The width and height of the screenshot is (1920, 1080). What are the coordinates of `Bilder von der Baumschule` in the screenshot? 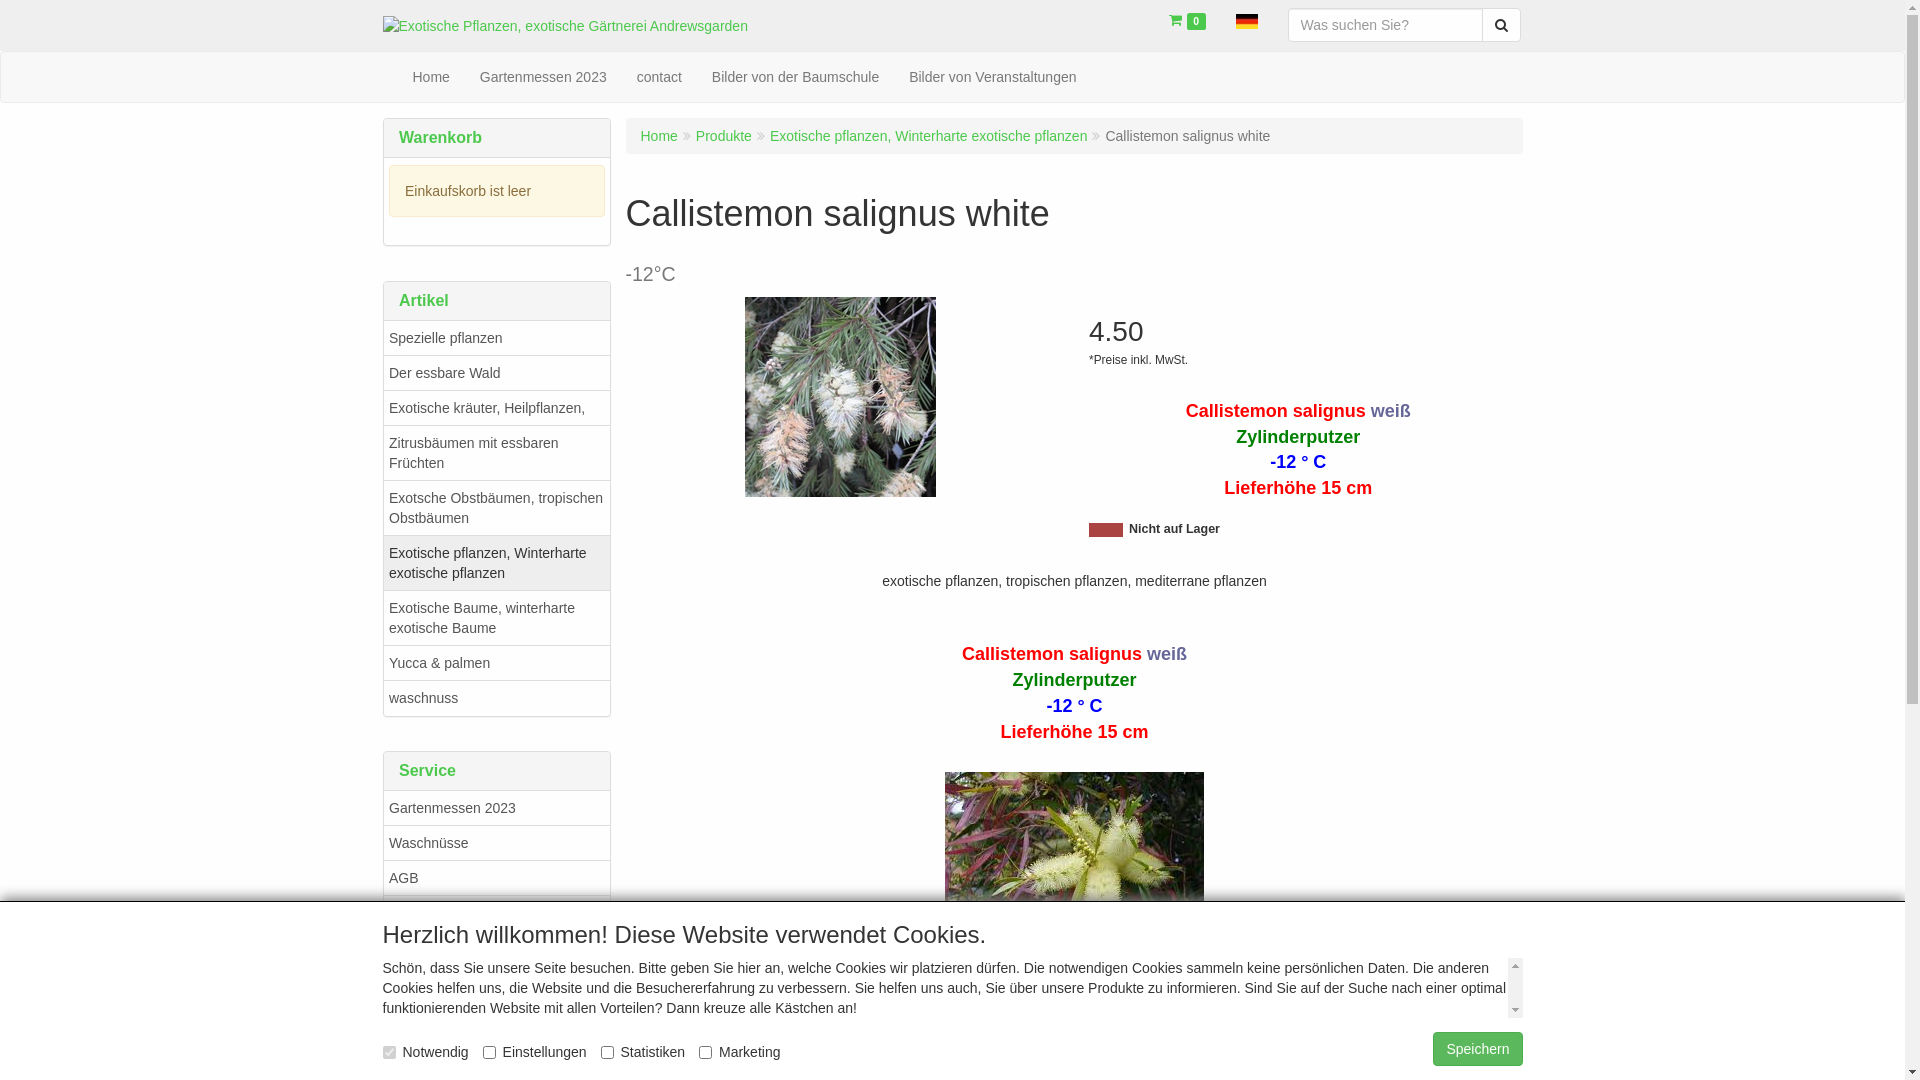 It's located at (497, 983).